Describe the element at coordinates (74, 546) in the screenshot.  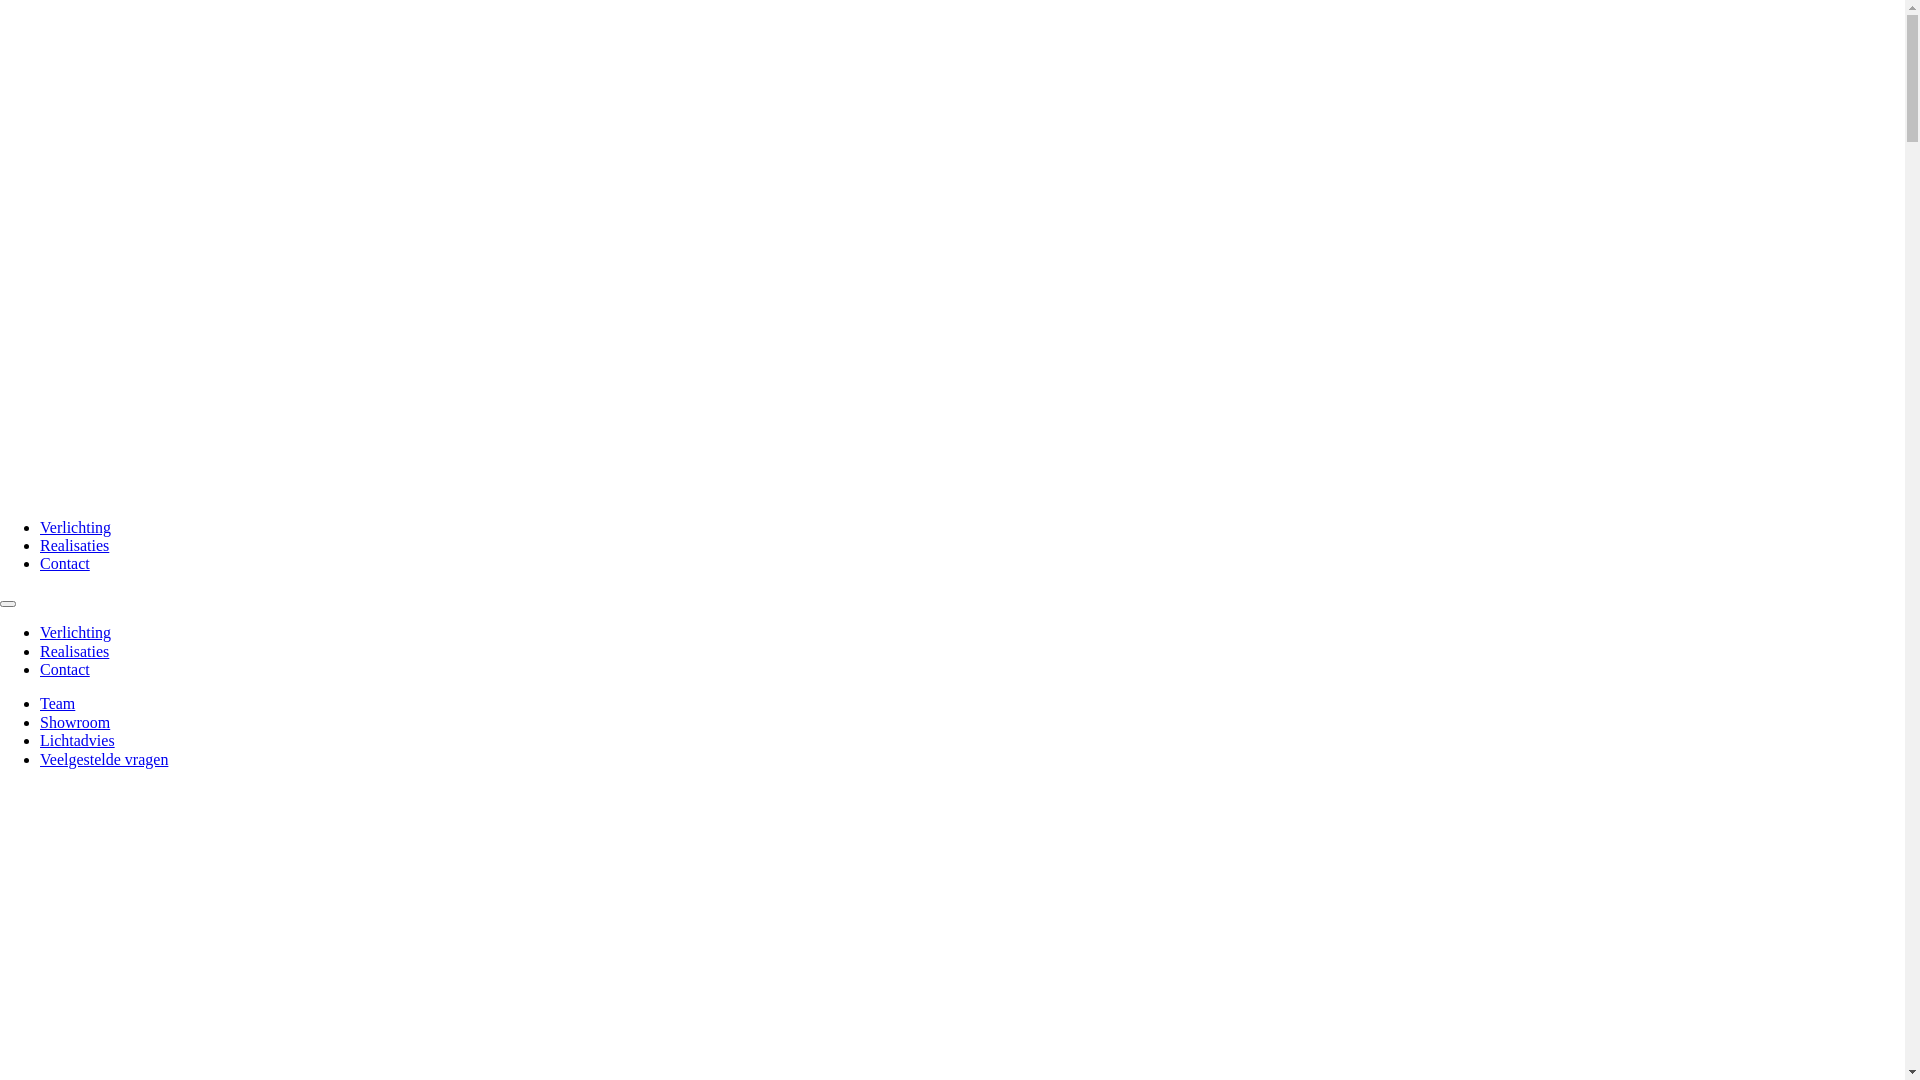
I see `Realisaties` at that location.